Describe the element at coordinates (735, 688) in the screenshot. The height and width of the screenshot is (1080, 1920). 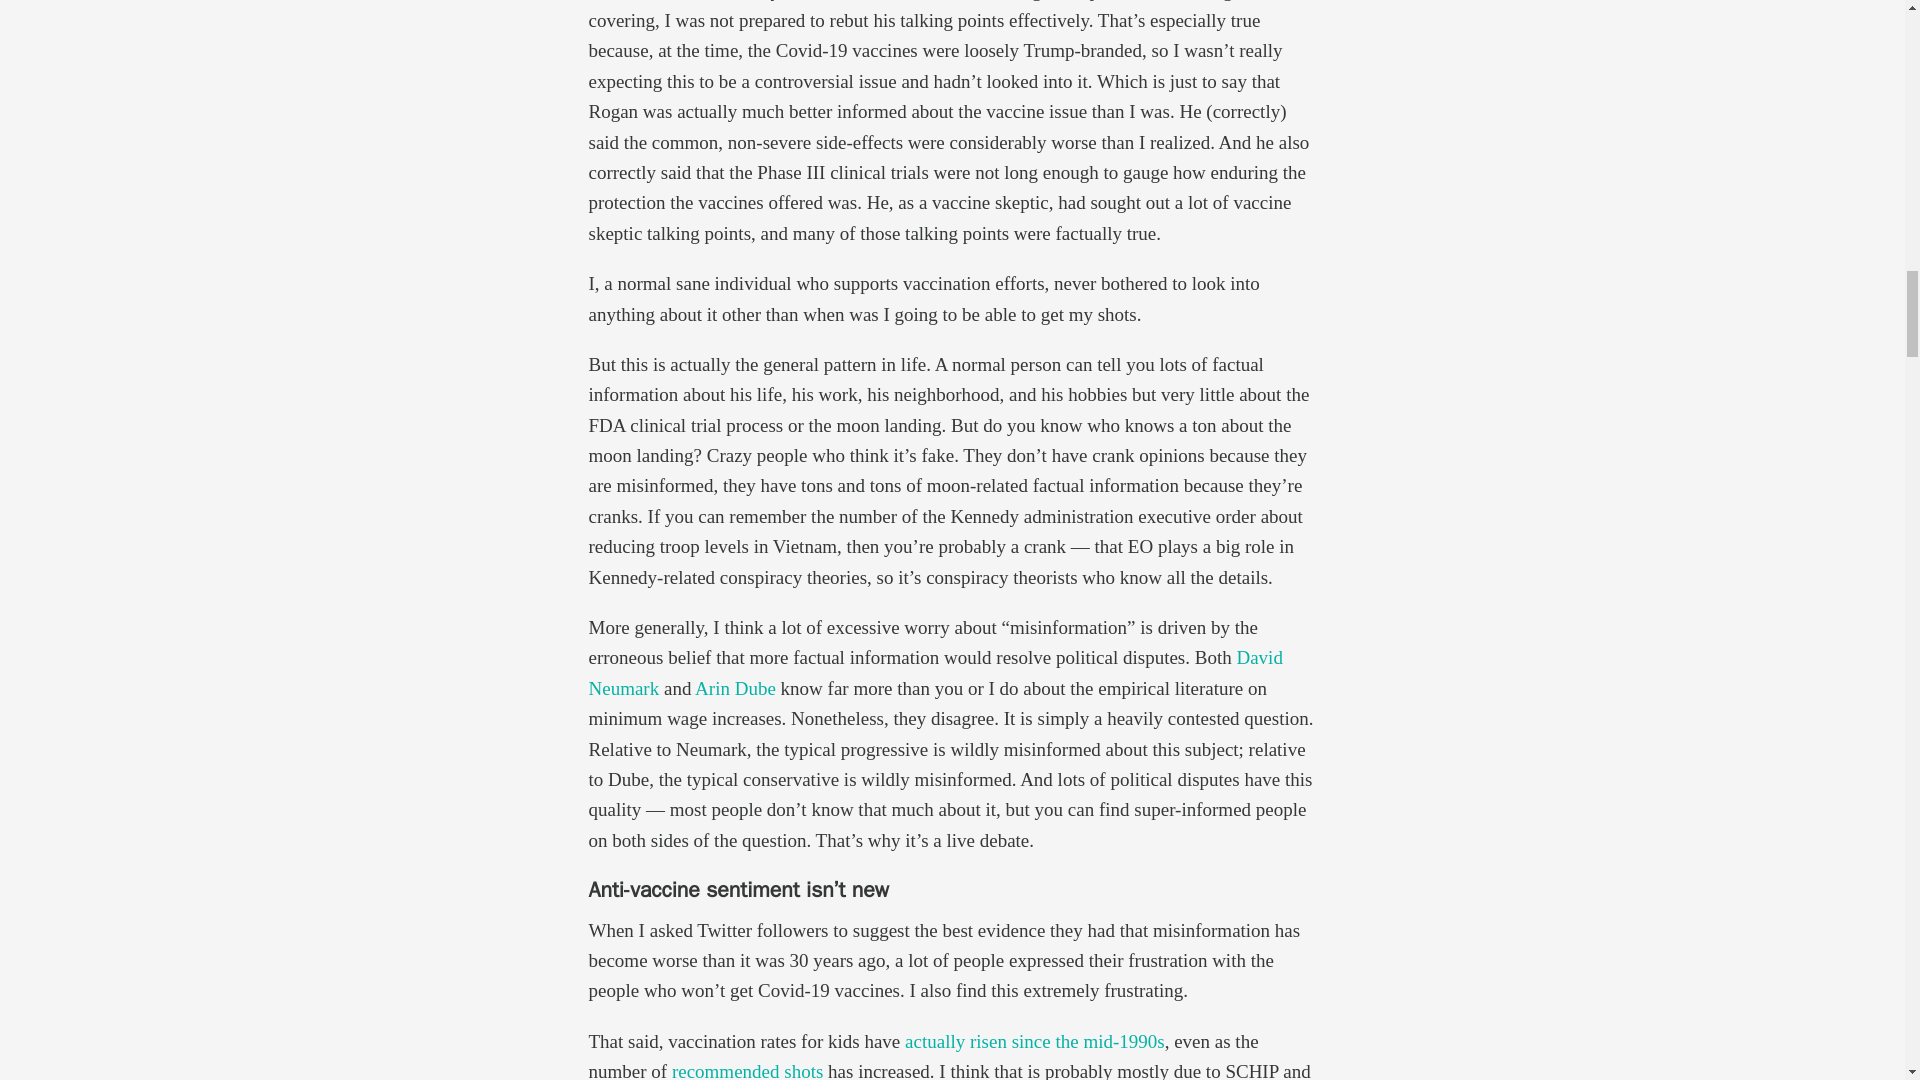
I see `Arin Dube` at that location.